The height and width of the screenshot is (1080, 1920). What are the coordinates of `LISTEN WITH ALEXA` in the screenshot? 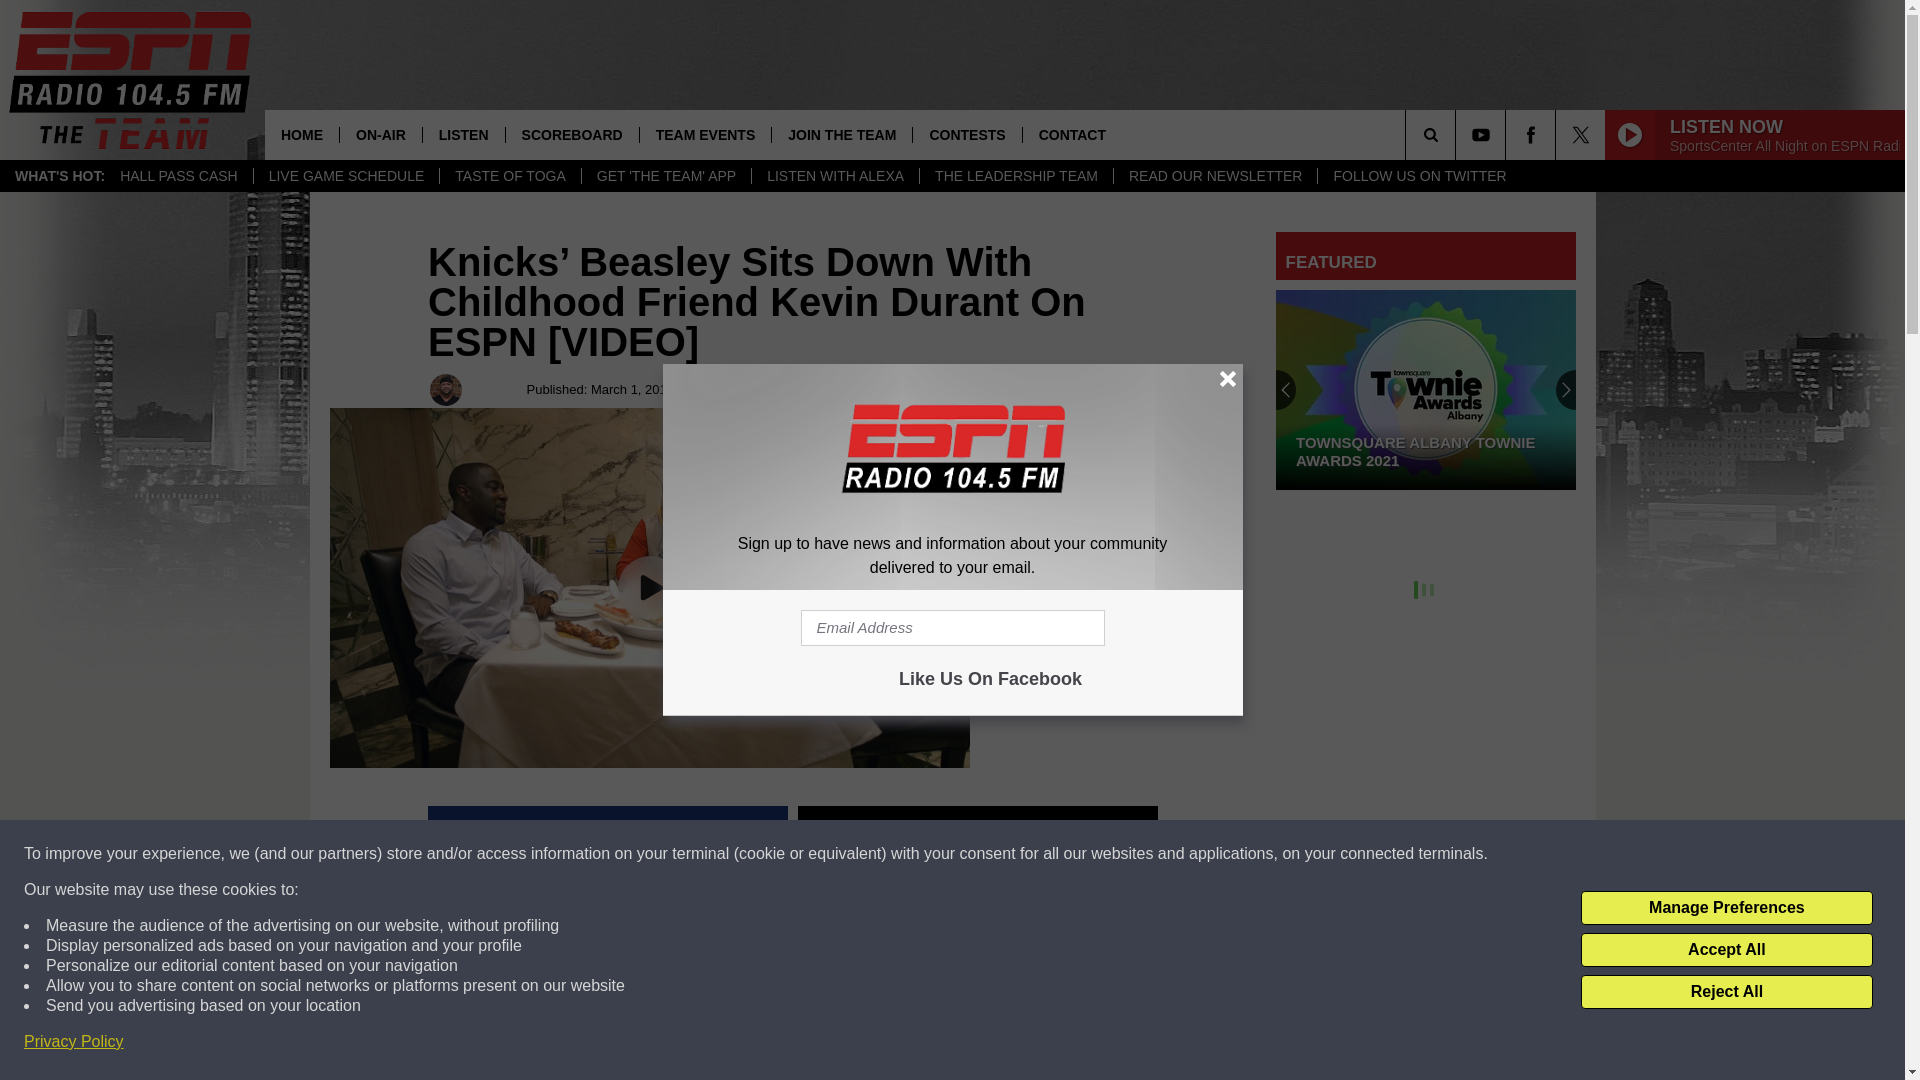 It's located at (834, 176).